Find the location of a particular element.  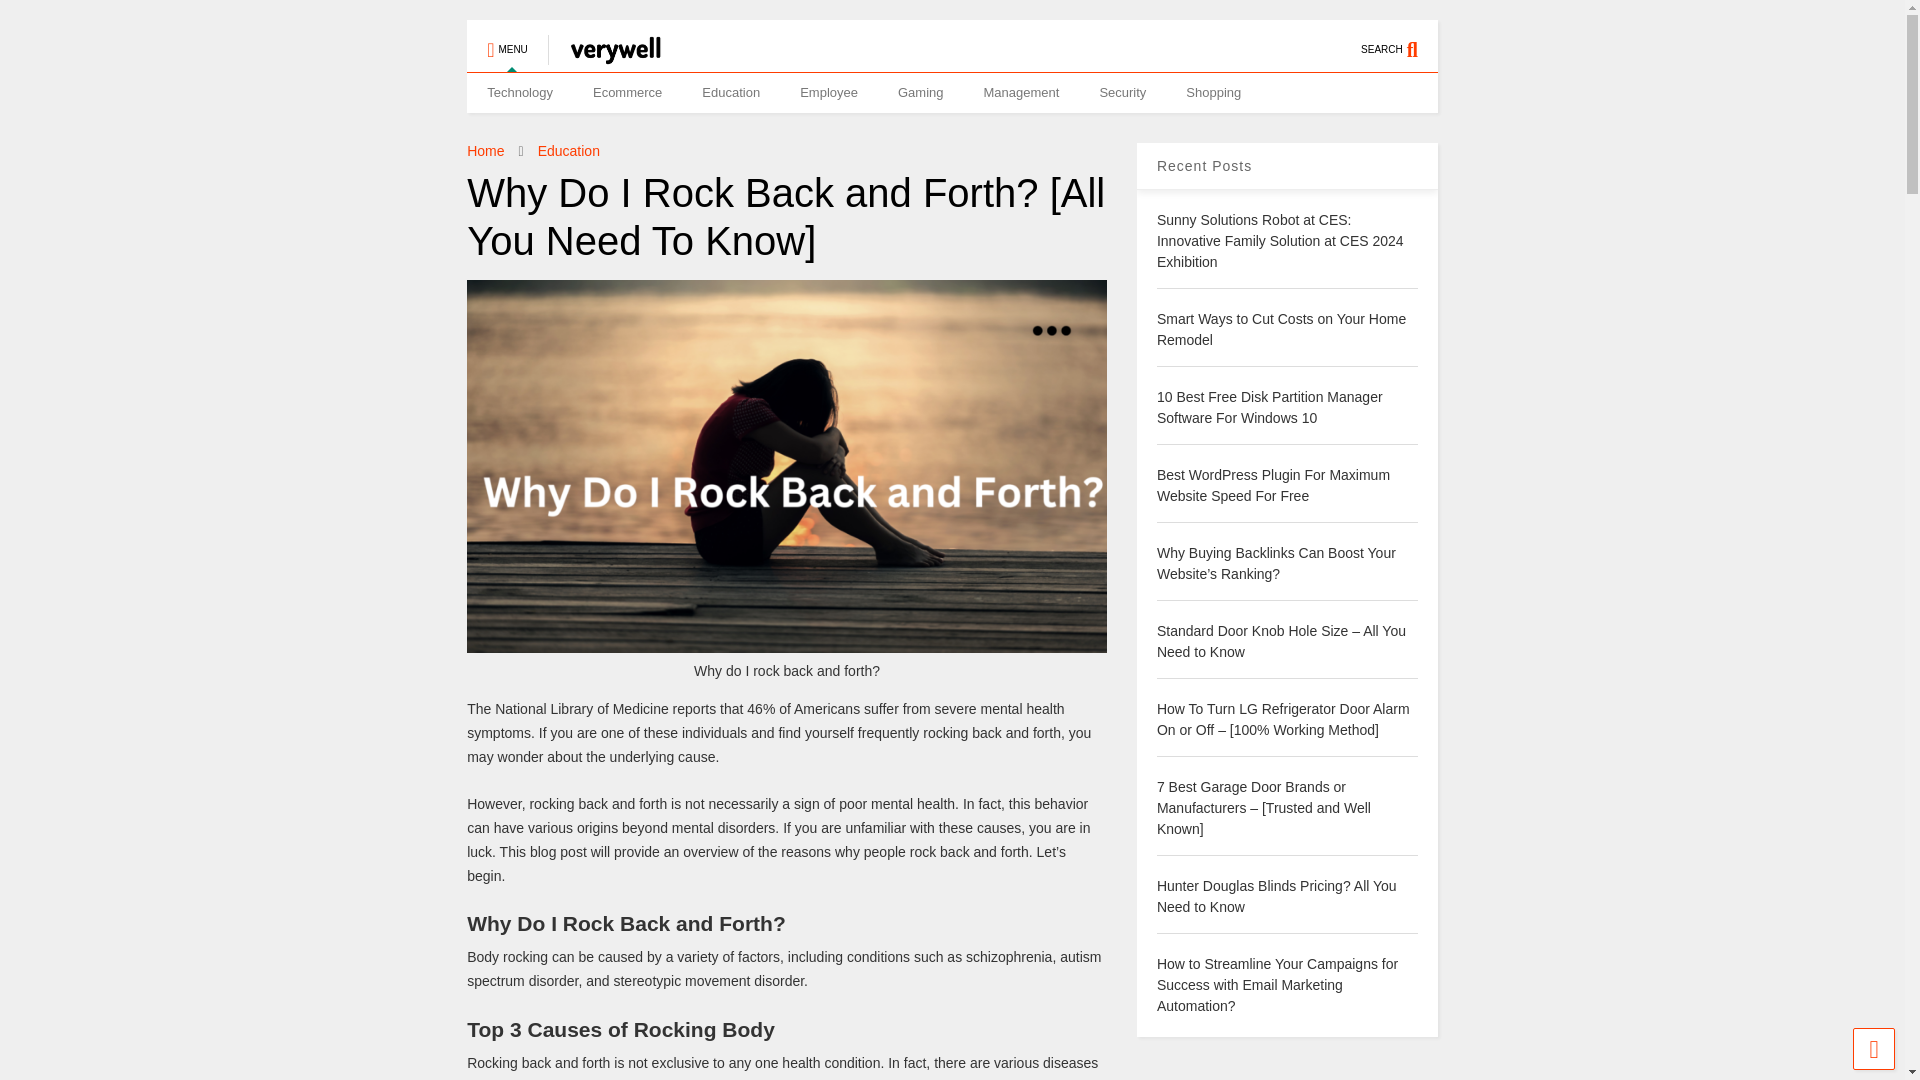

Verywell Tech - Power of Technology is located at coordinates (632, 56).